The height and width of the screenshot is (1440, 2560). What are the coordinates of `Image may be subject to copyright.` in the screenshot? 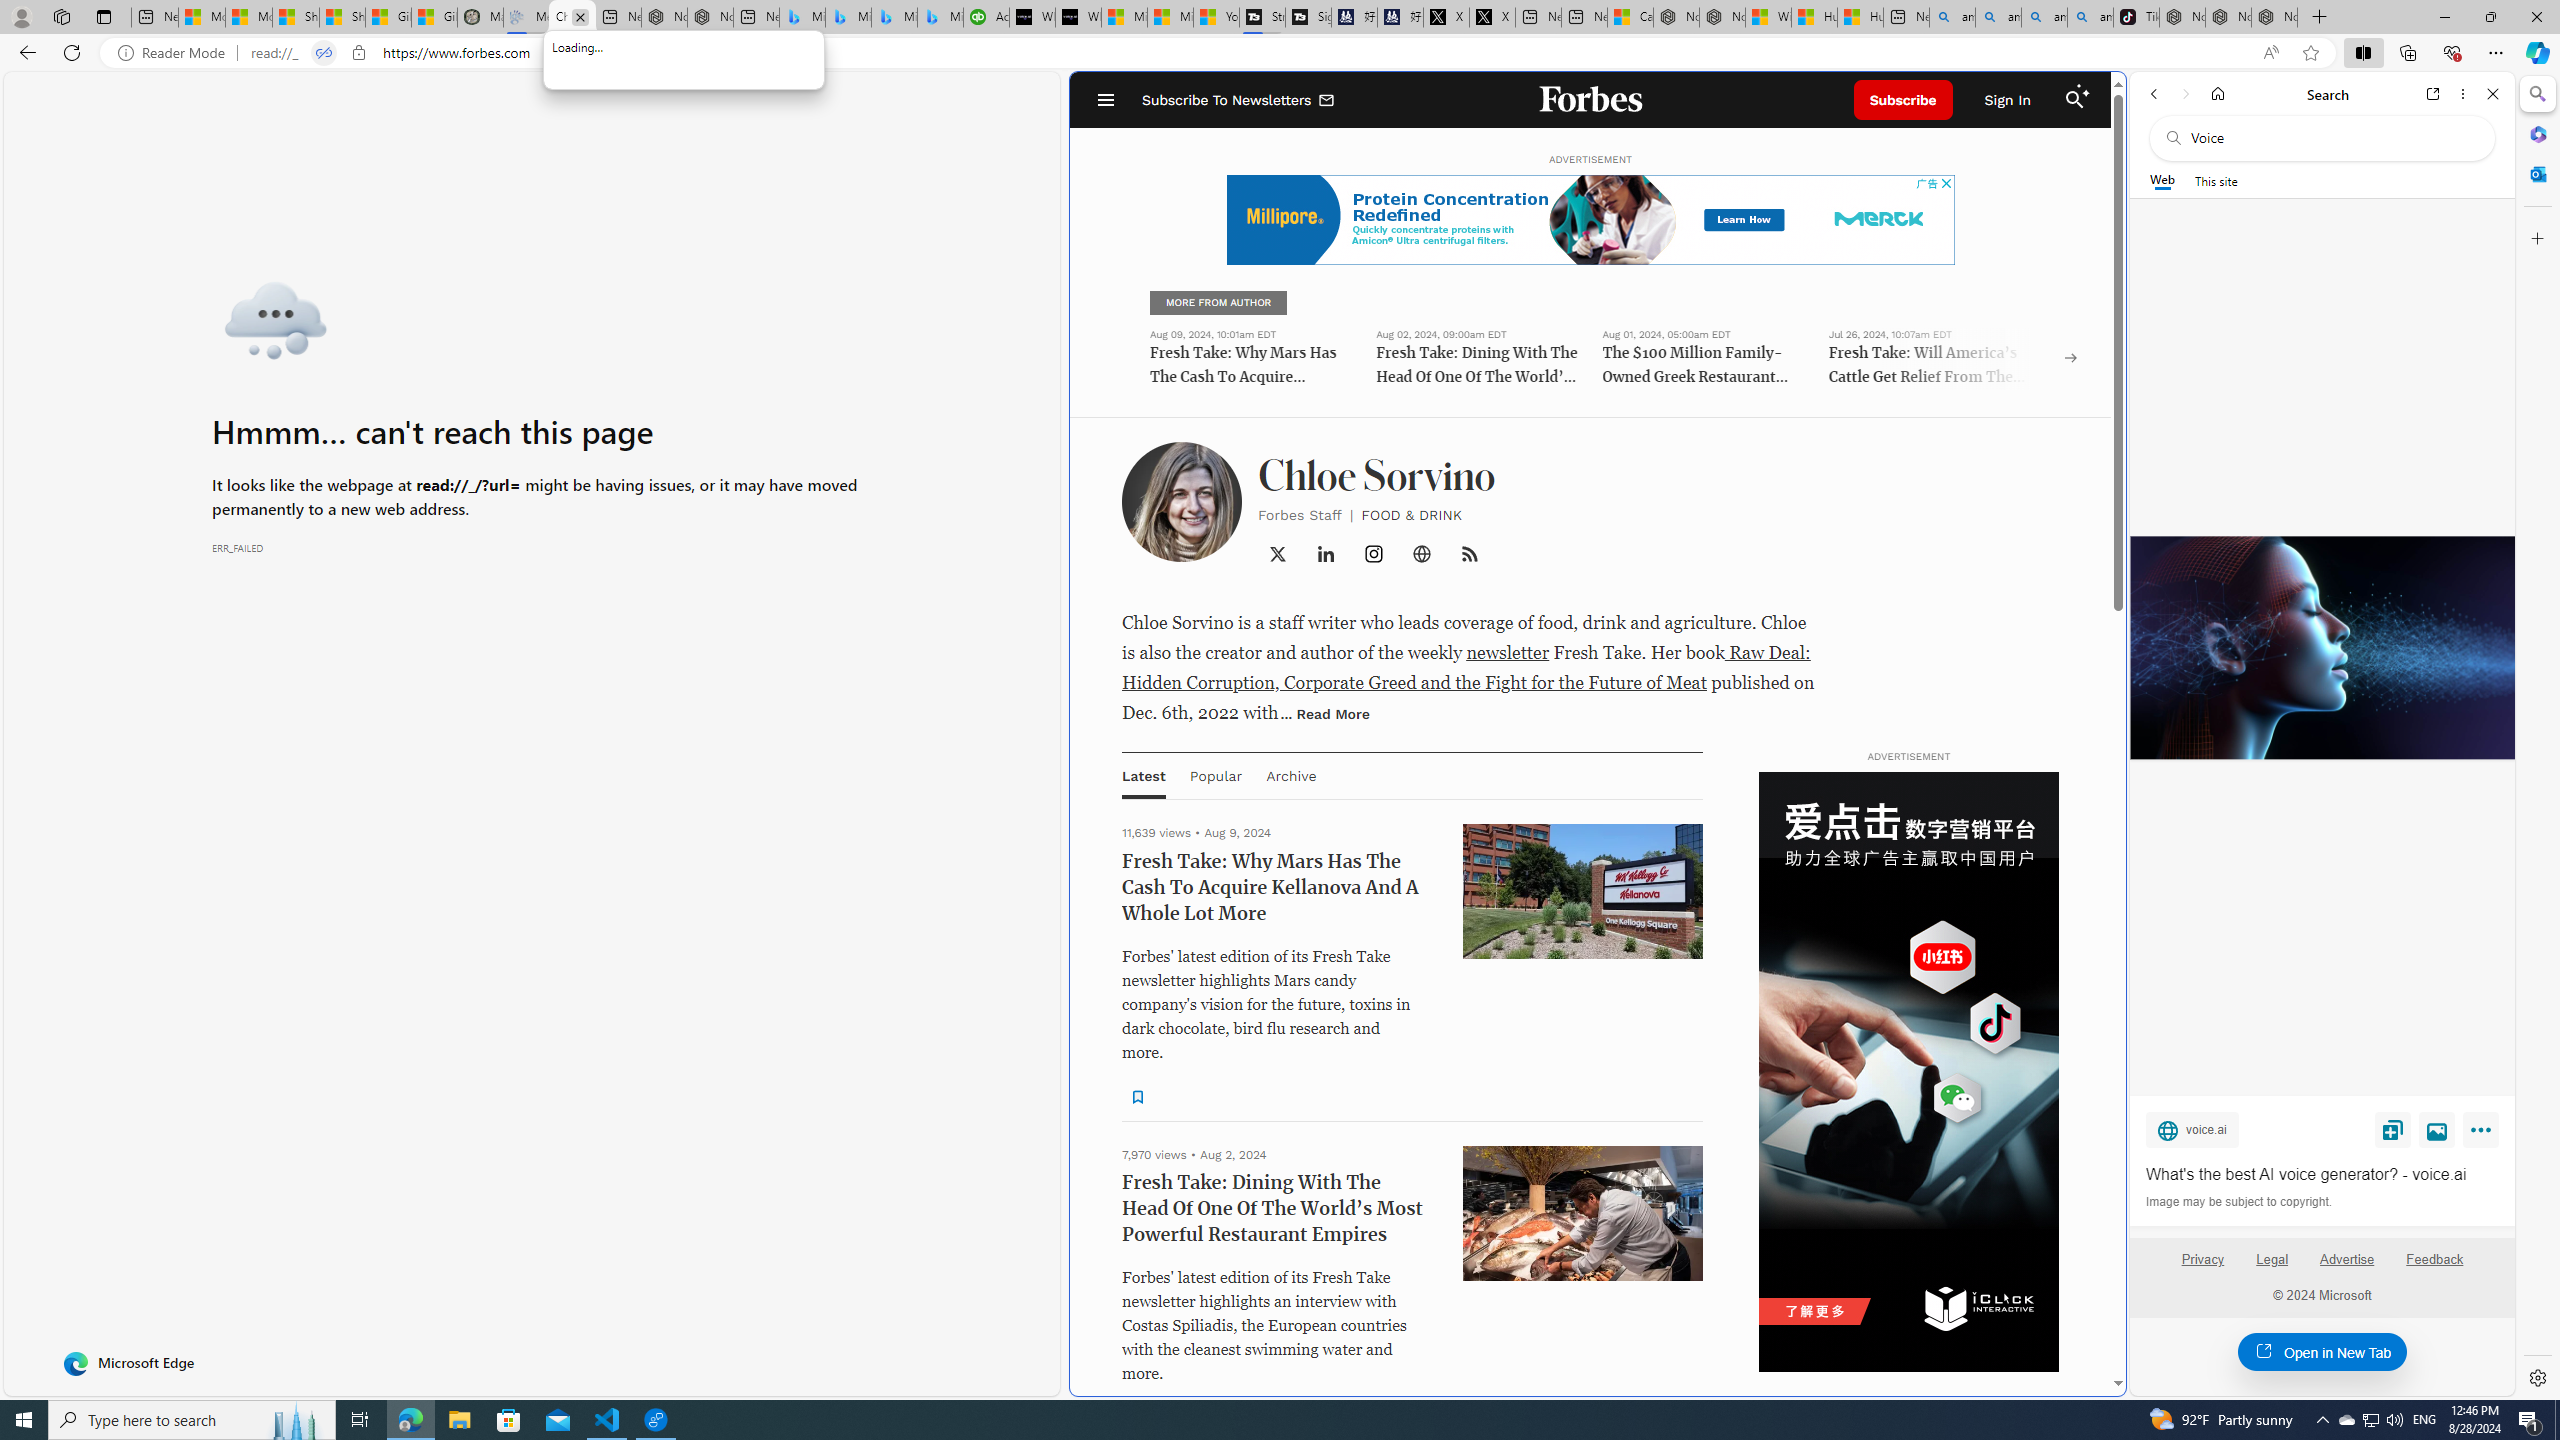 It's located at (2238, 1201).